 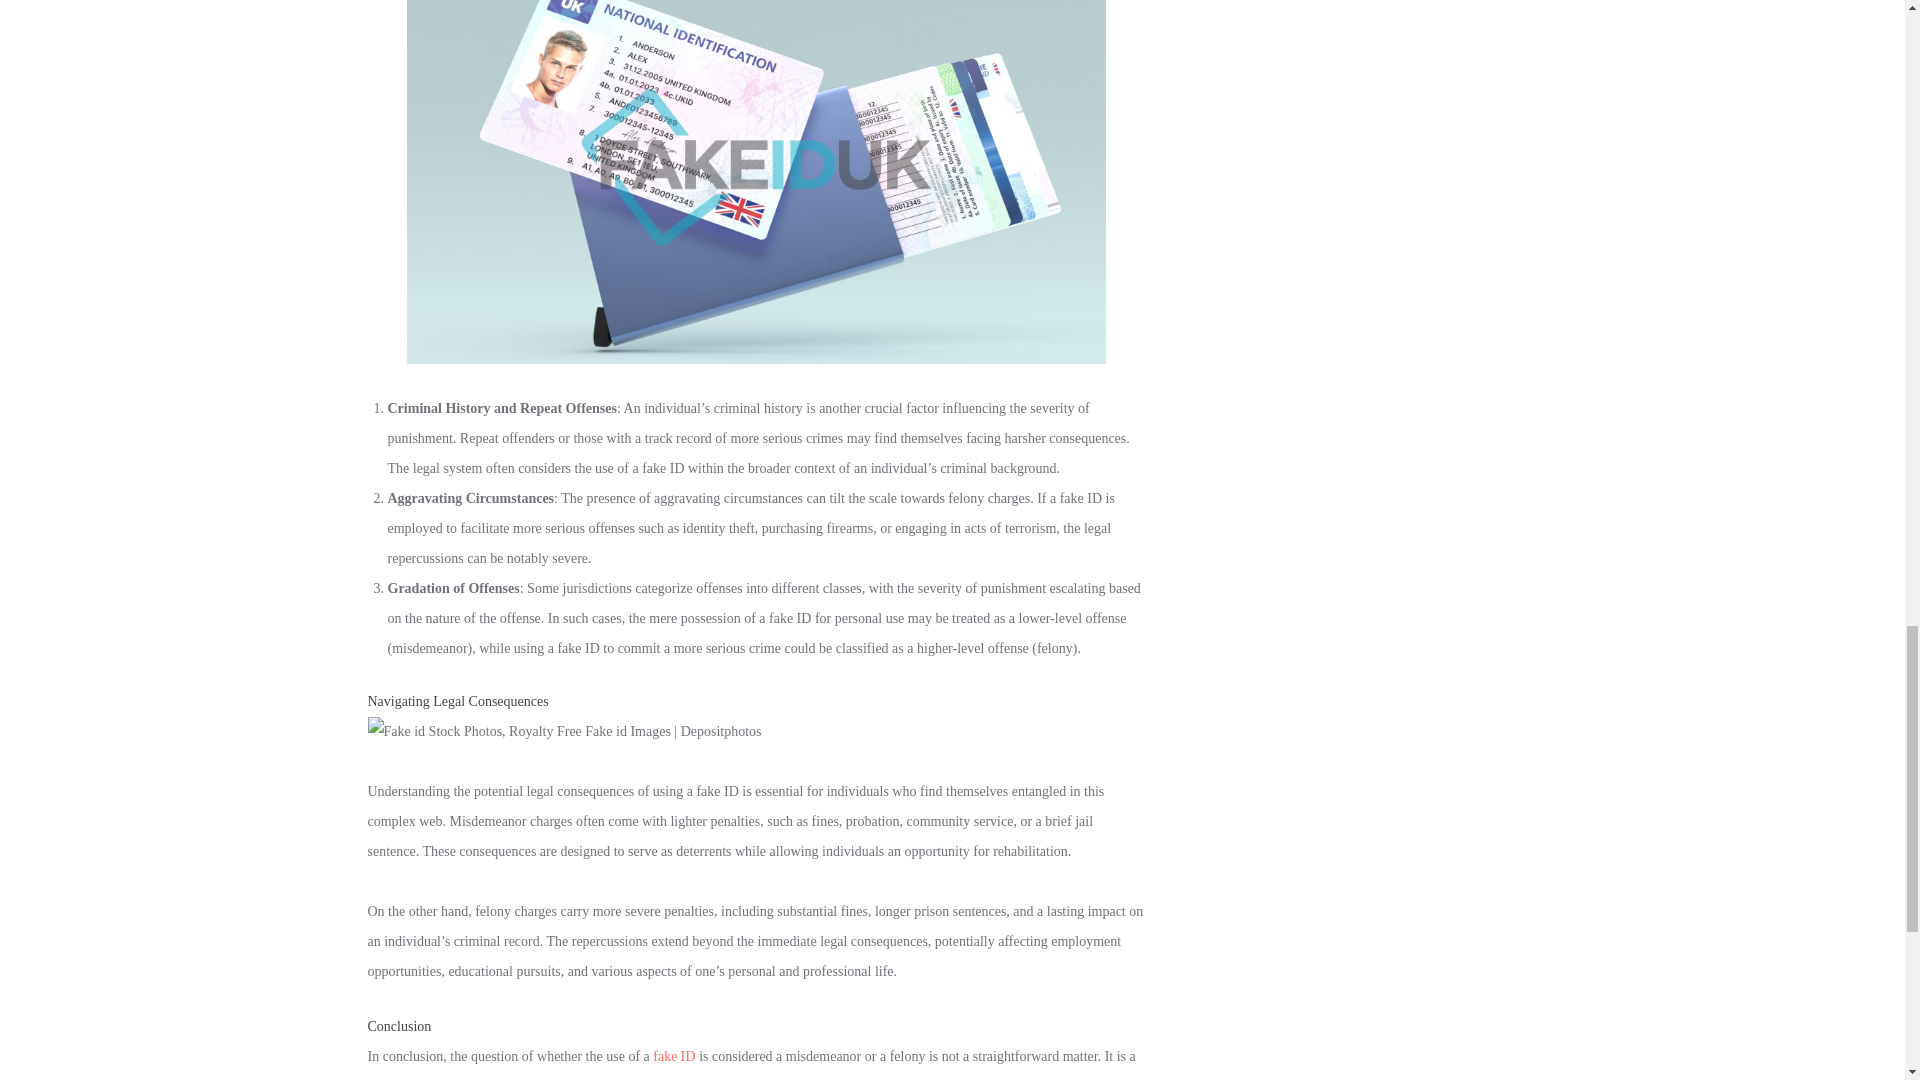 I want to click on fake ID, so click(x=674, y=1056).